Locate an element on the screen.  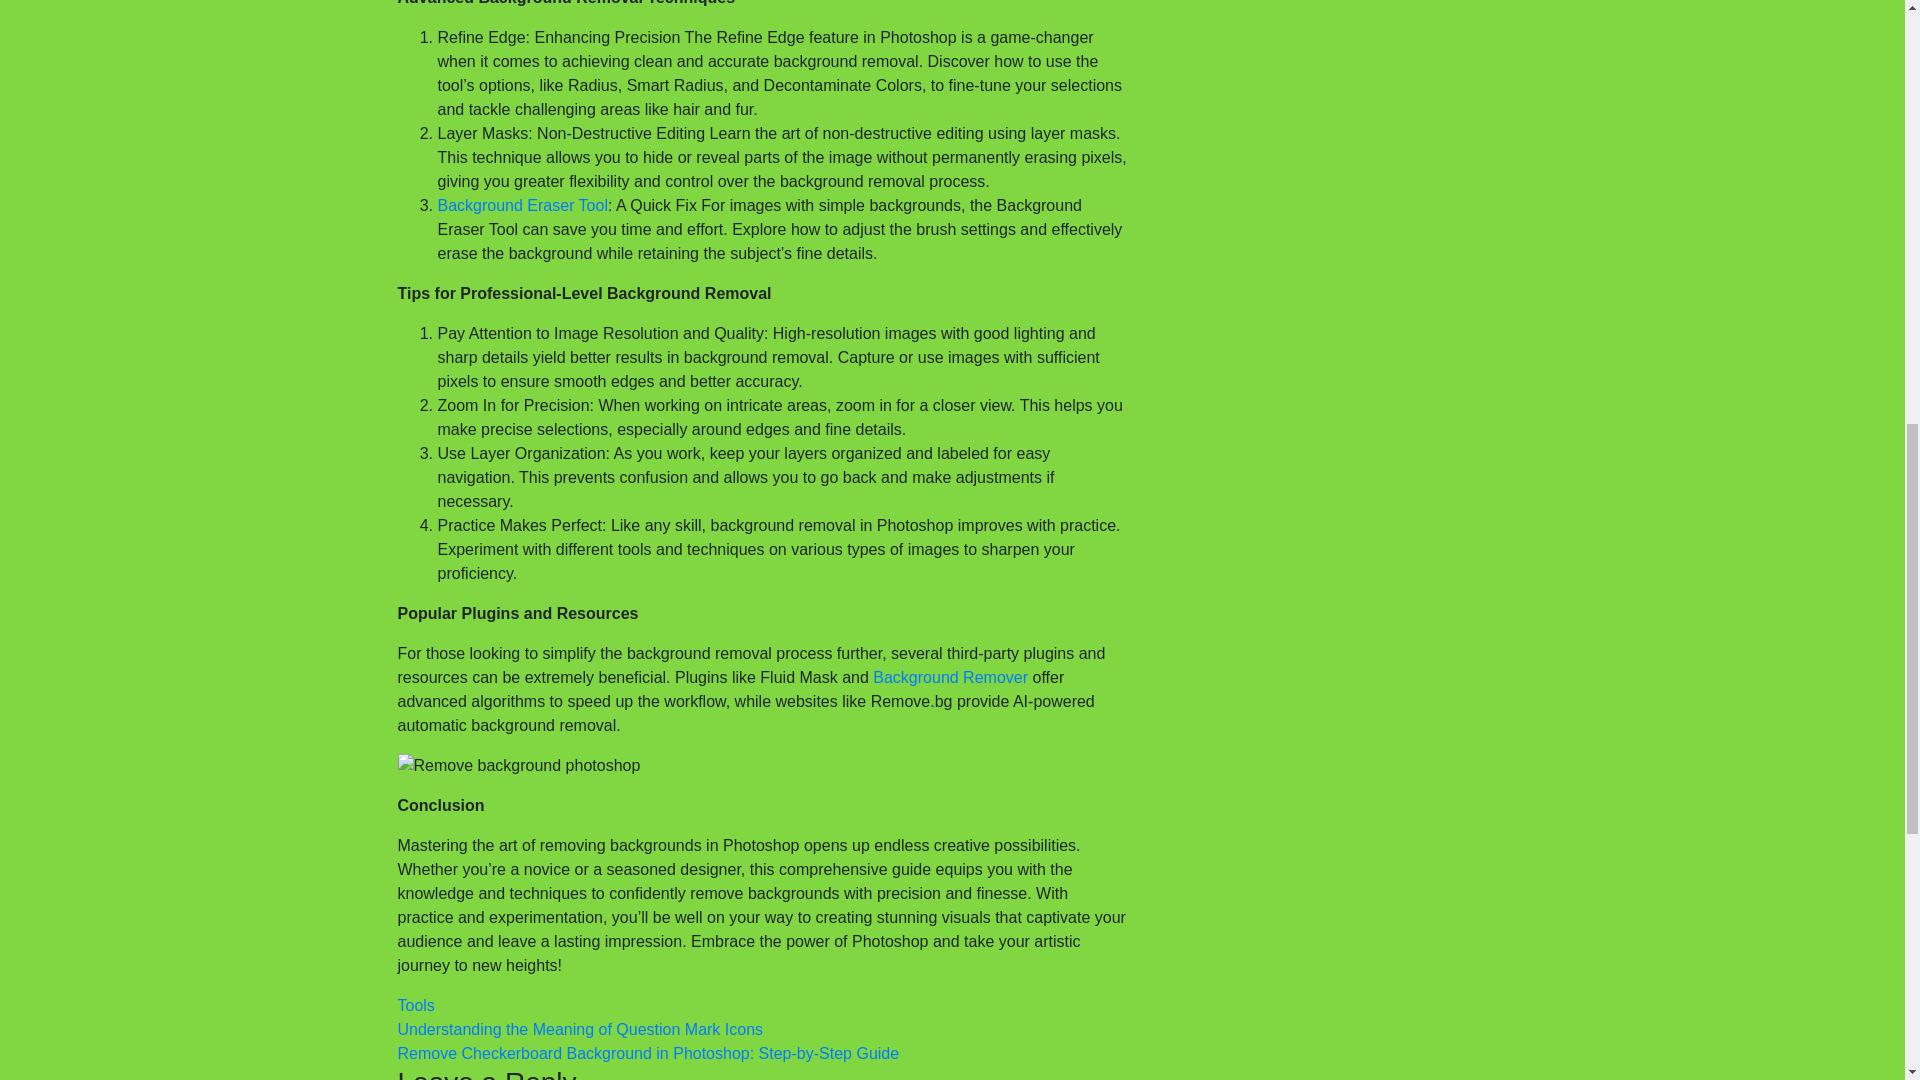
Tools is located at coordinates (416, 1005).